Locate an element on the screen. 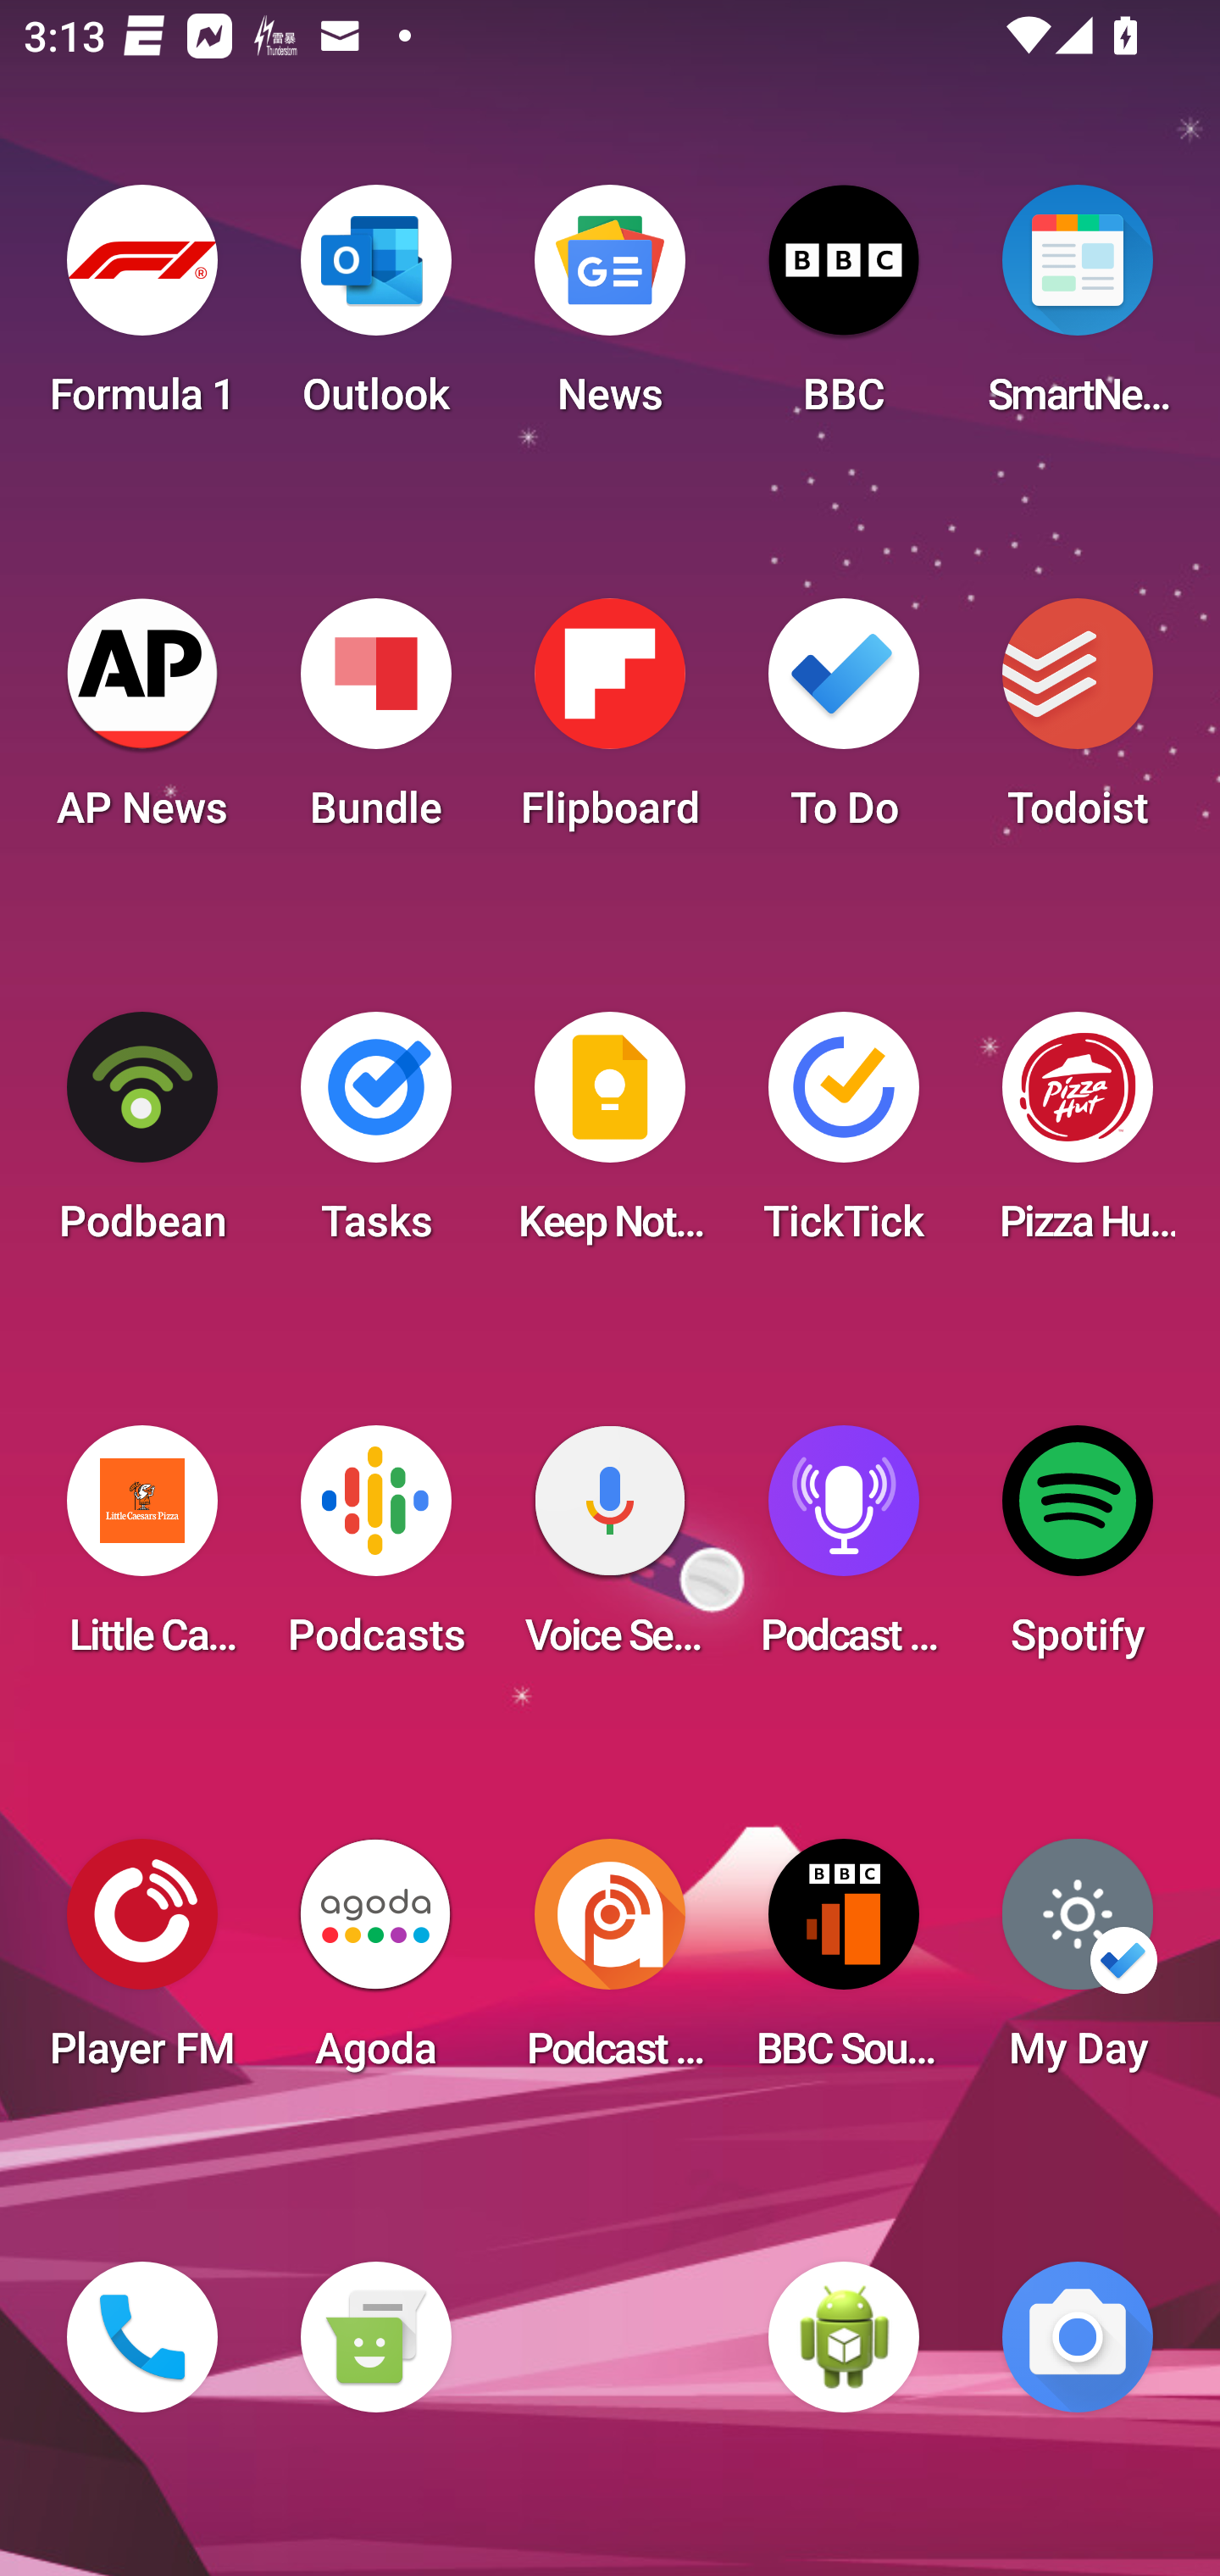 The width and height of the screenshot is (1220, 2576). Keep Notes is located at coordinates (610, 1137).